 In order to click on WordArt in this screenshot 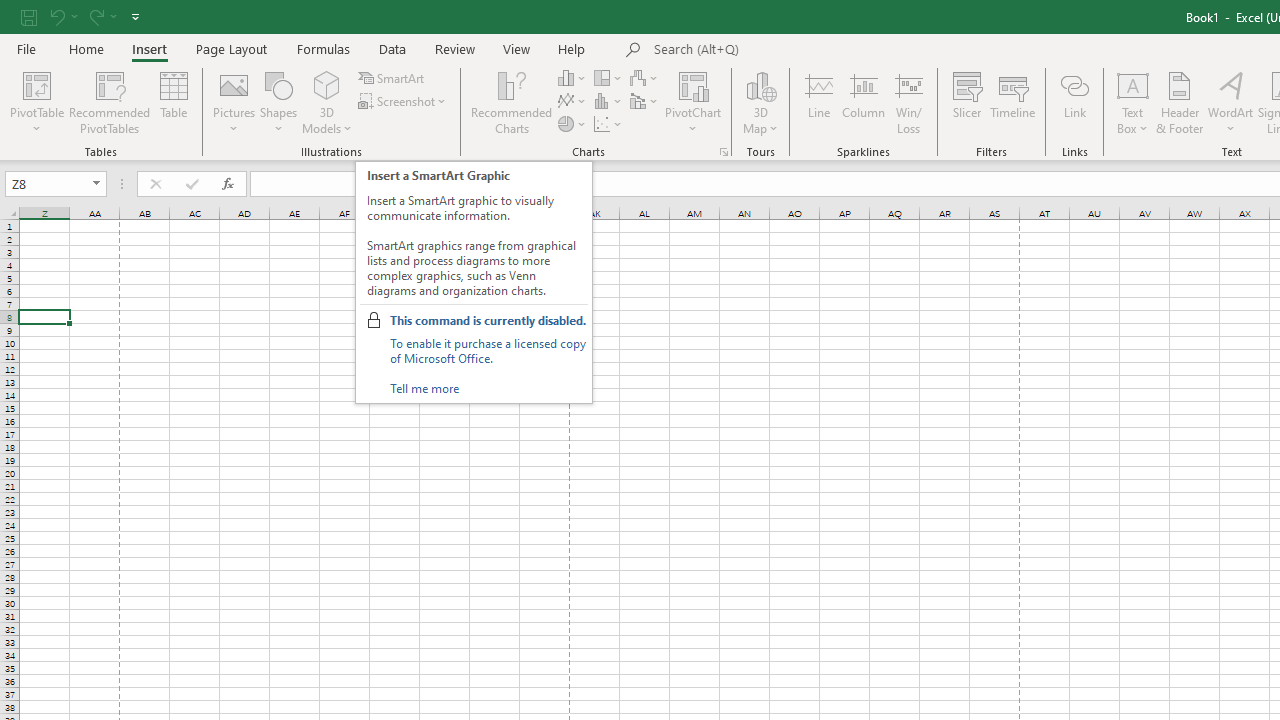, I will do `click(1230, 102)`.